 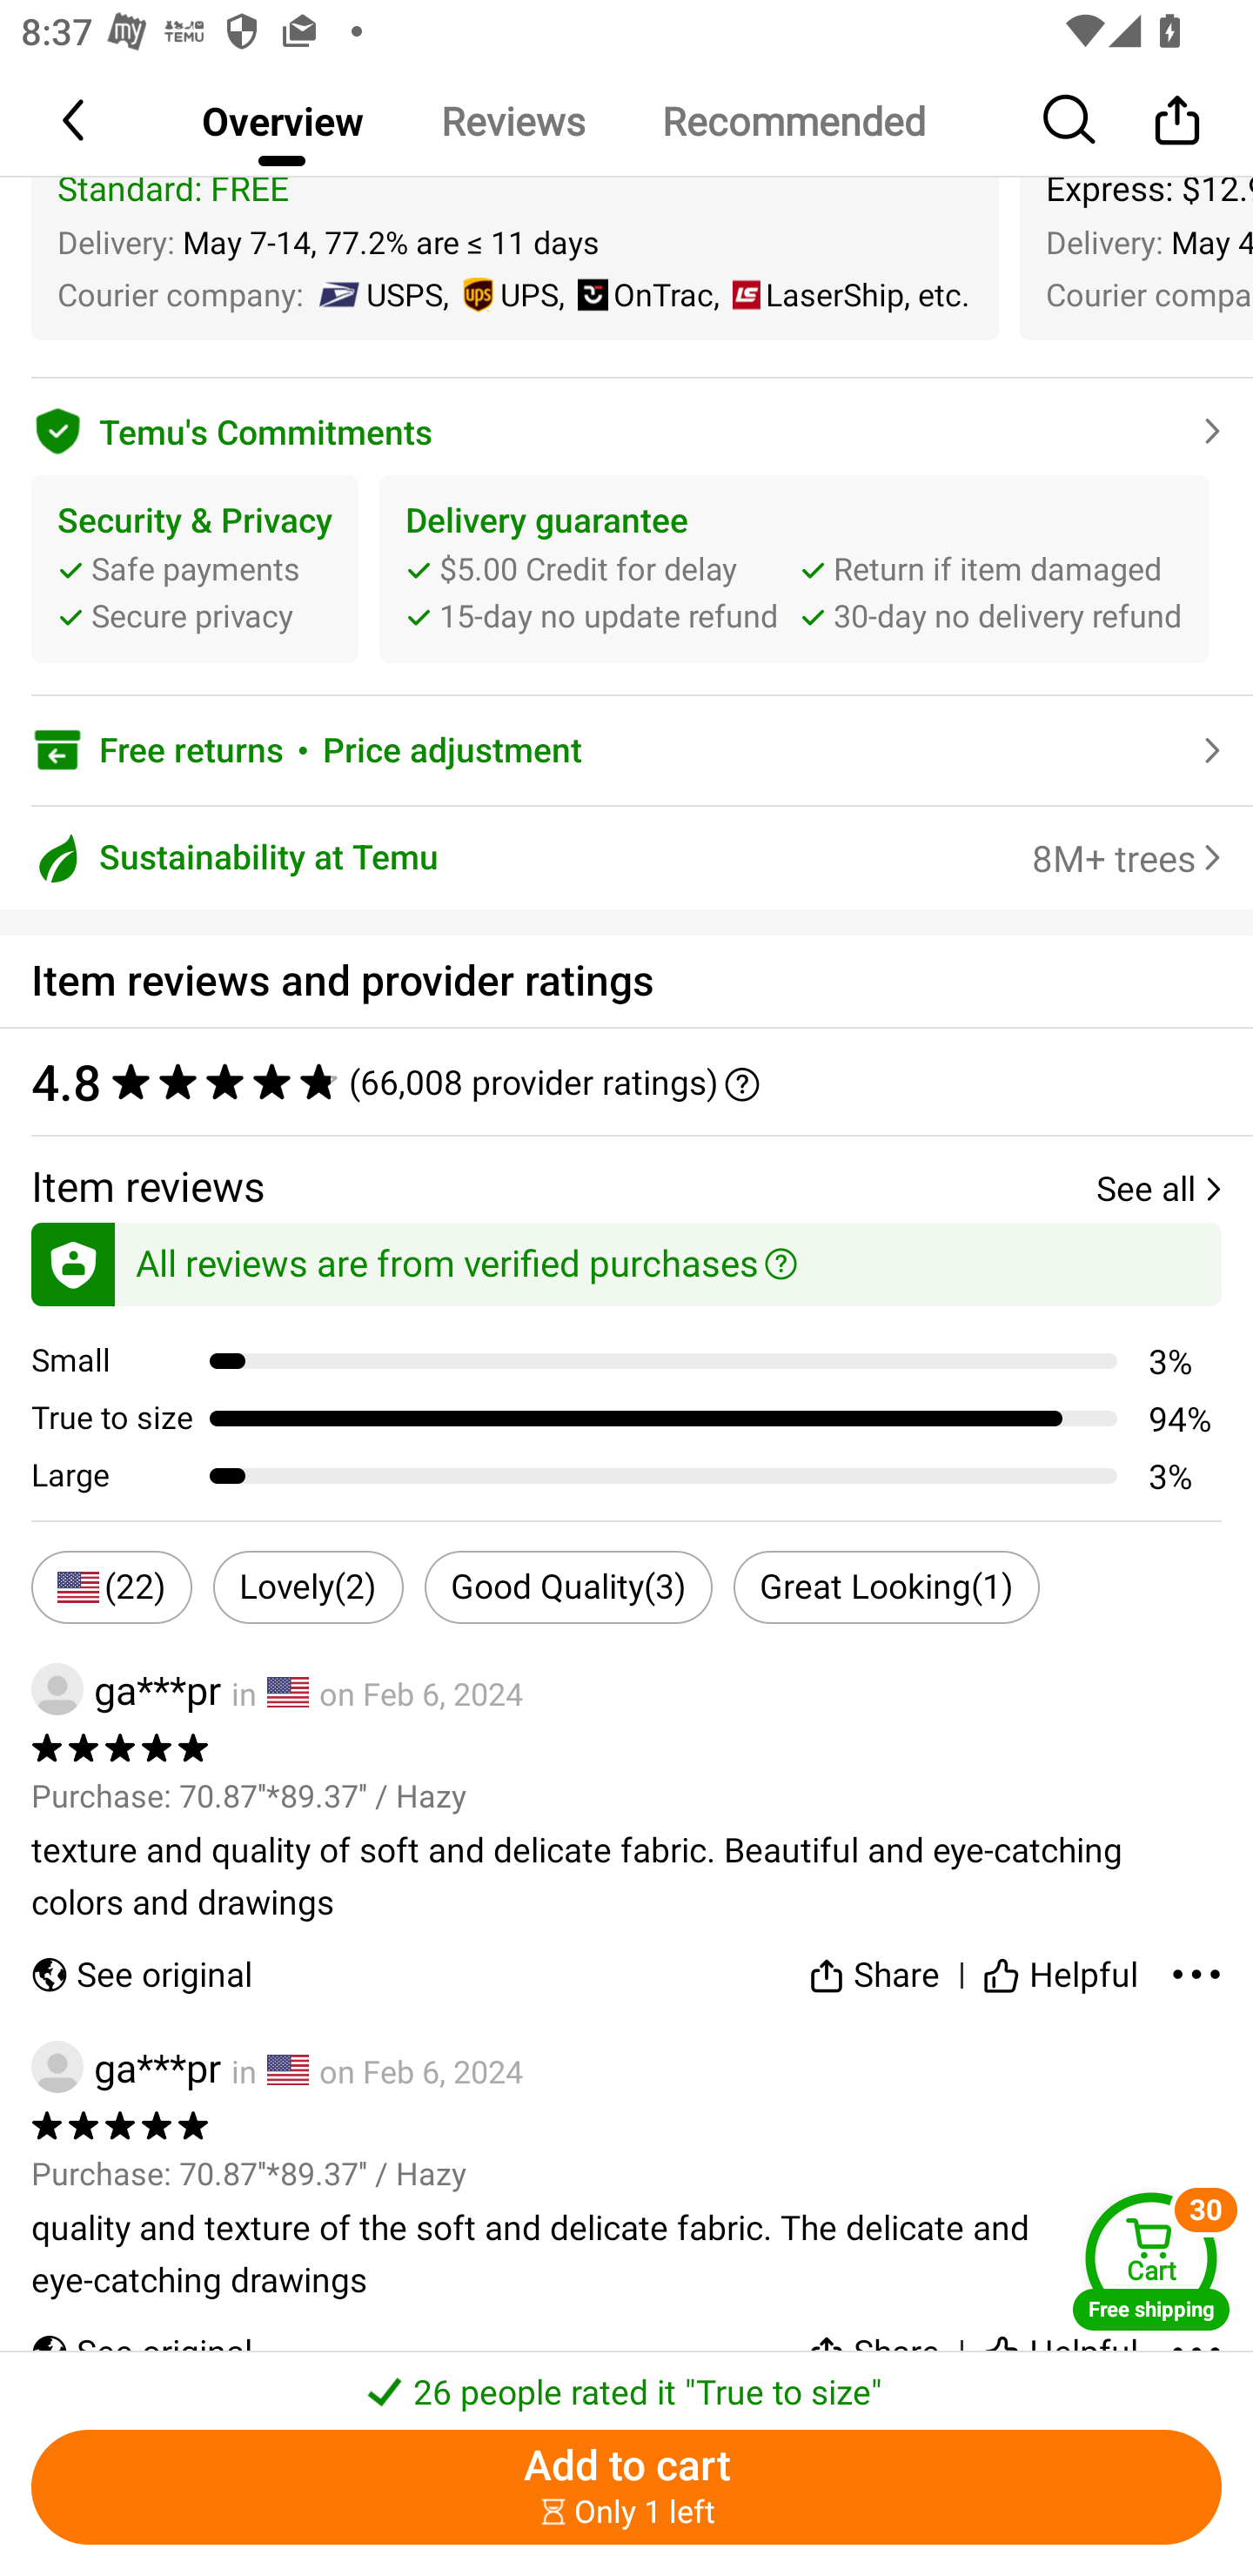 I want to click on Back, so click(x=76, y=119).